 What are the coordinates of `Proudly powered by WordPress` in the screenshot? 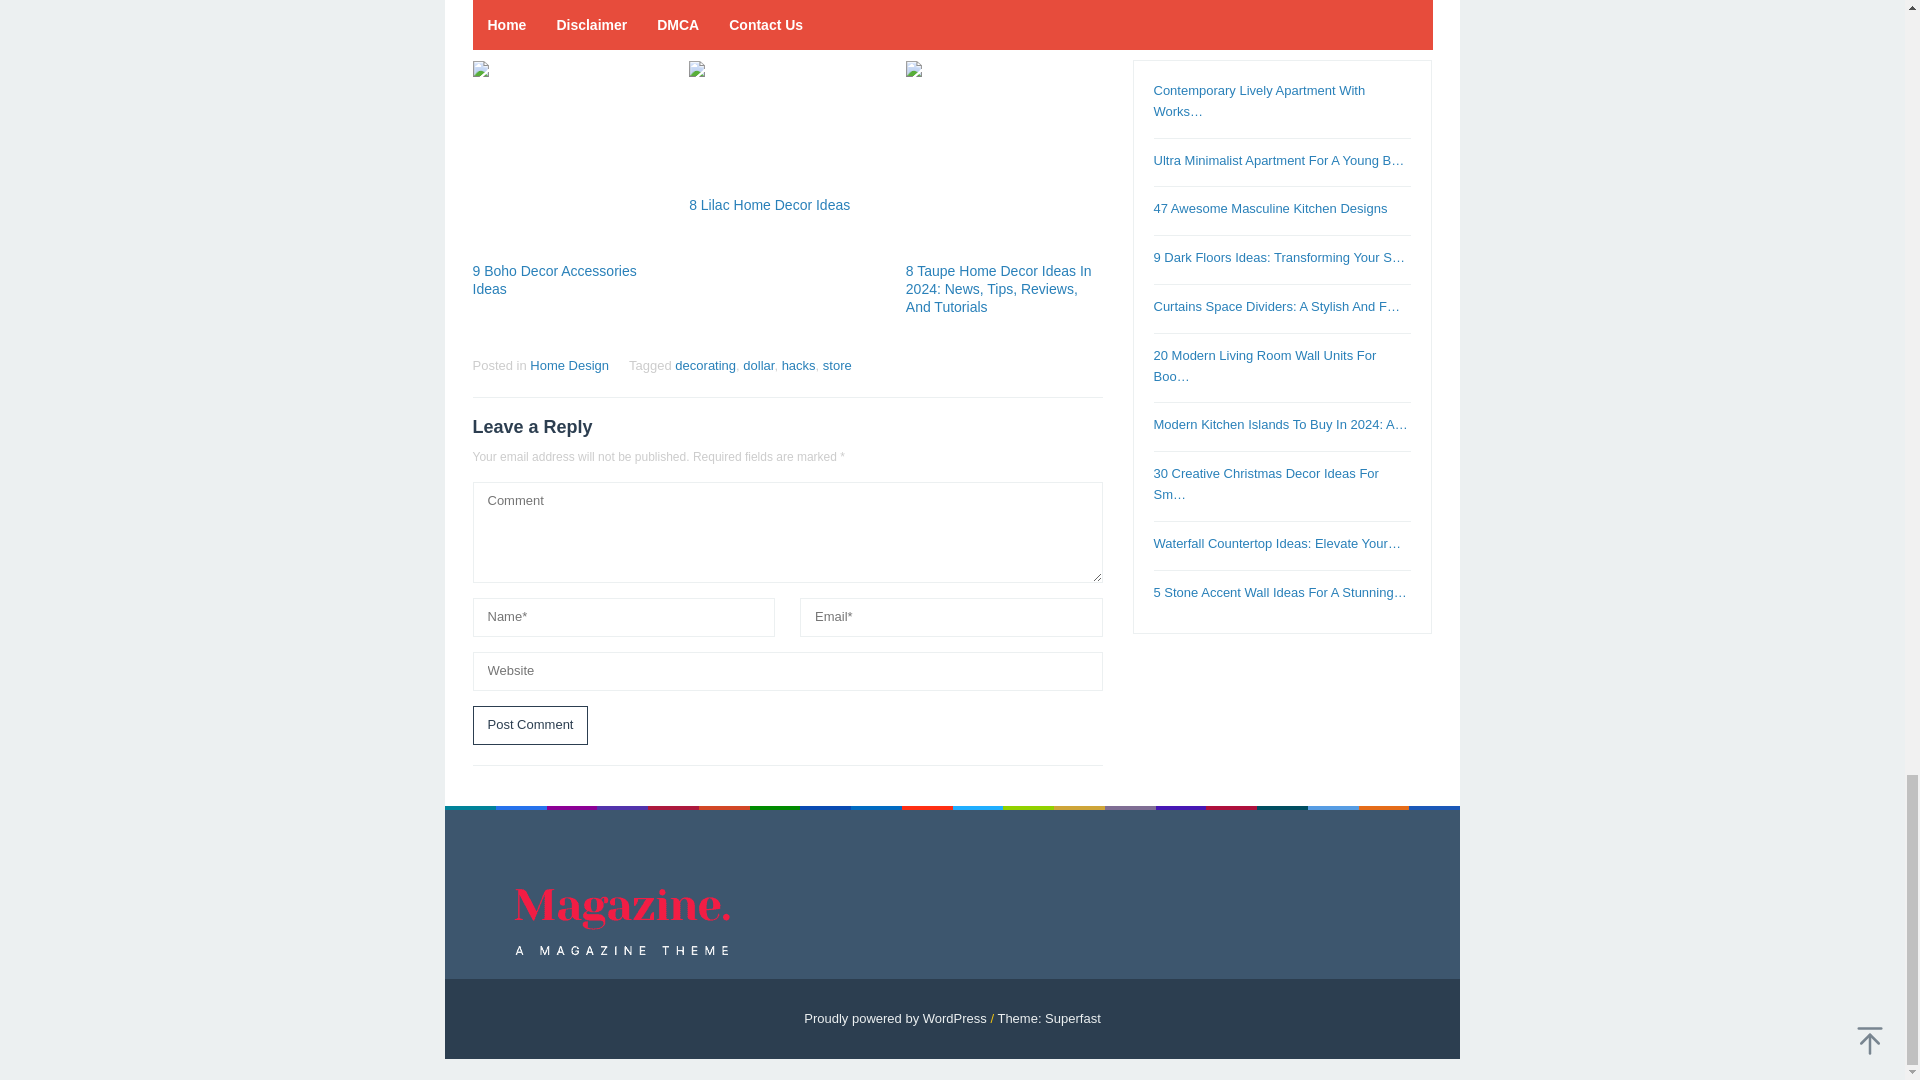 It's located at (895, 1018).